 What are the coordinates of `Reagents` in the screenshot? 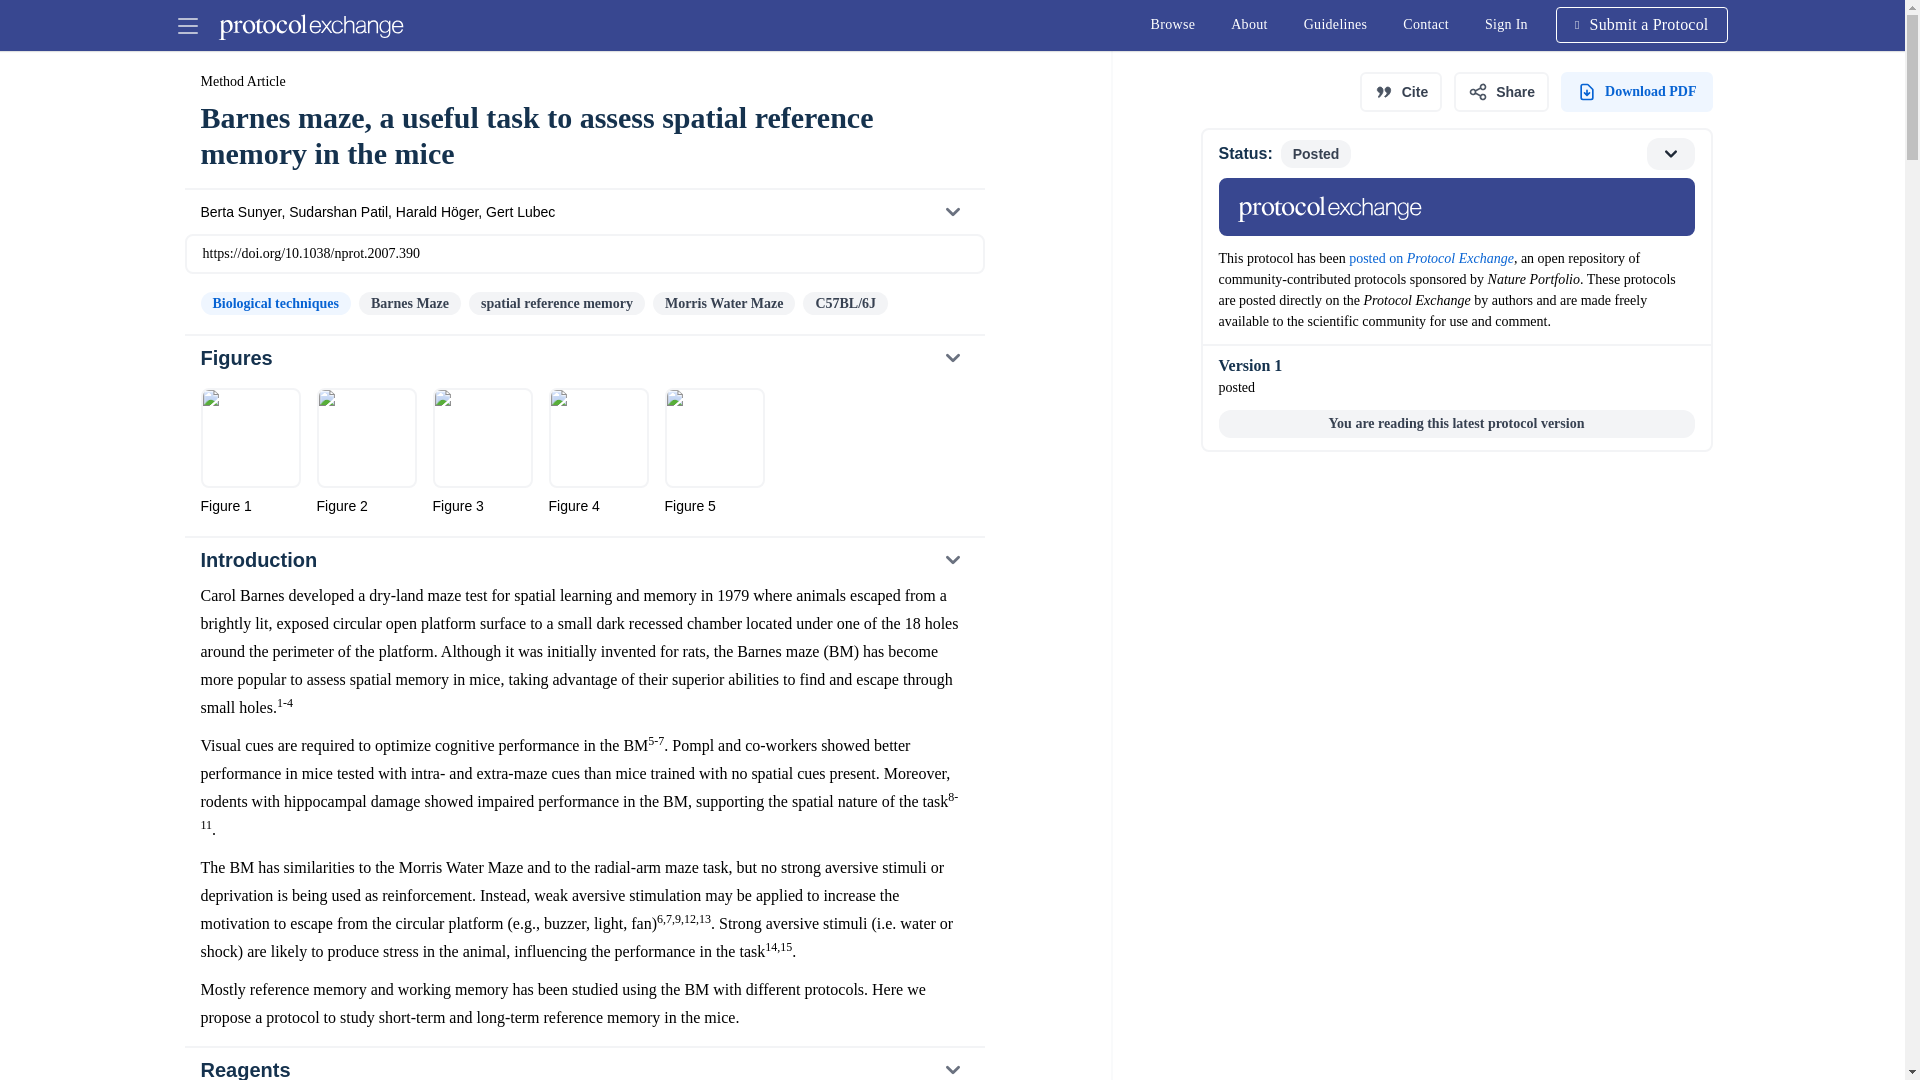 It's located at (583, 1064).